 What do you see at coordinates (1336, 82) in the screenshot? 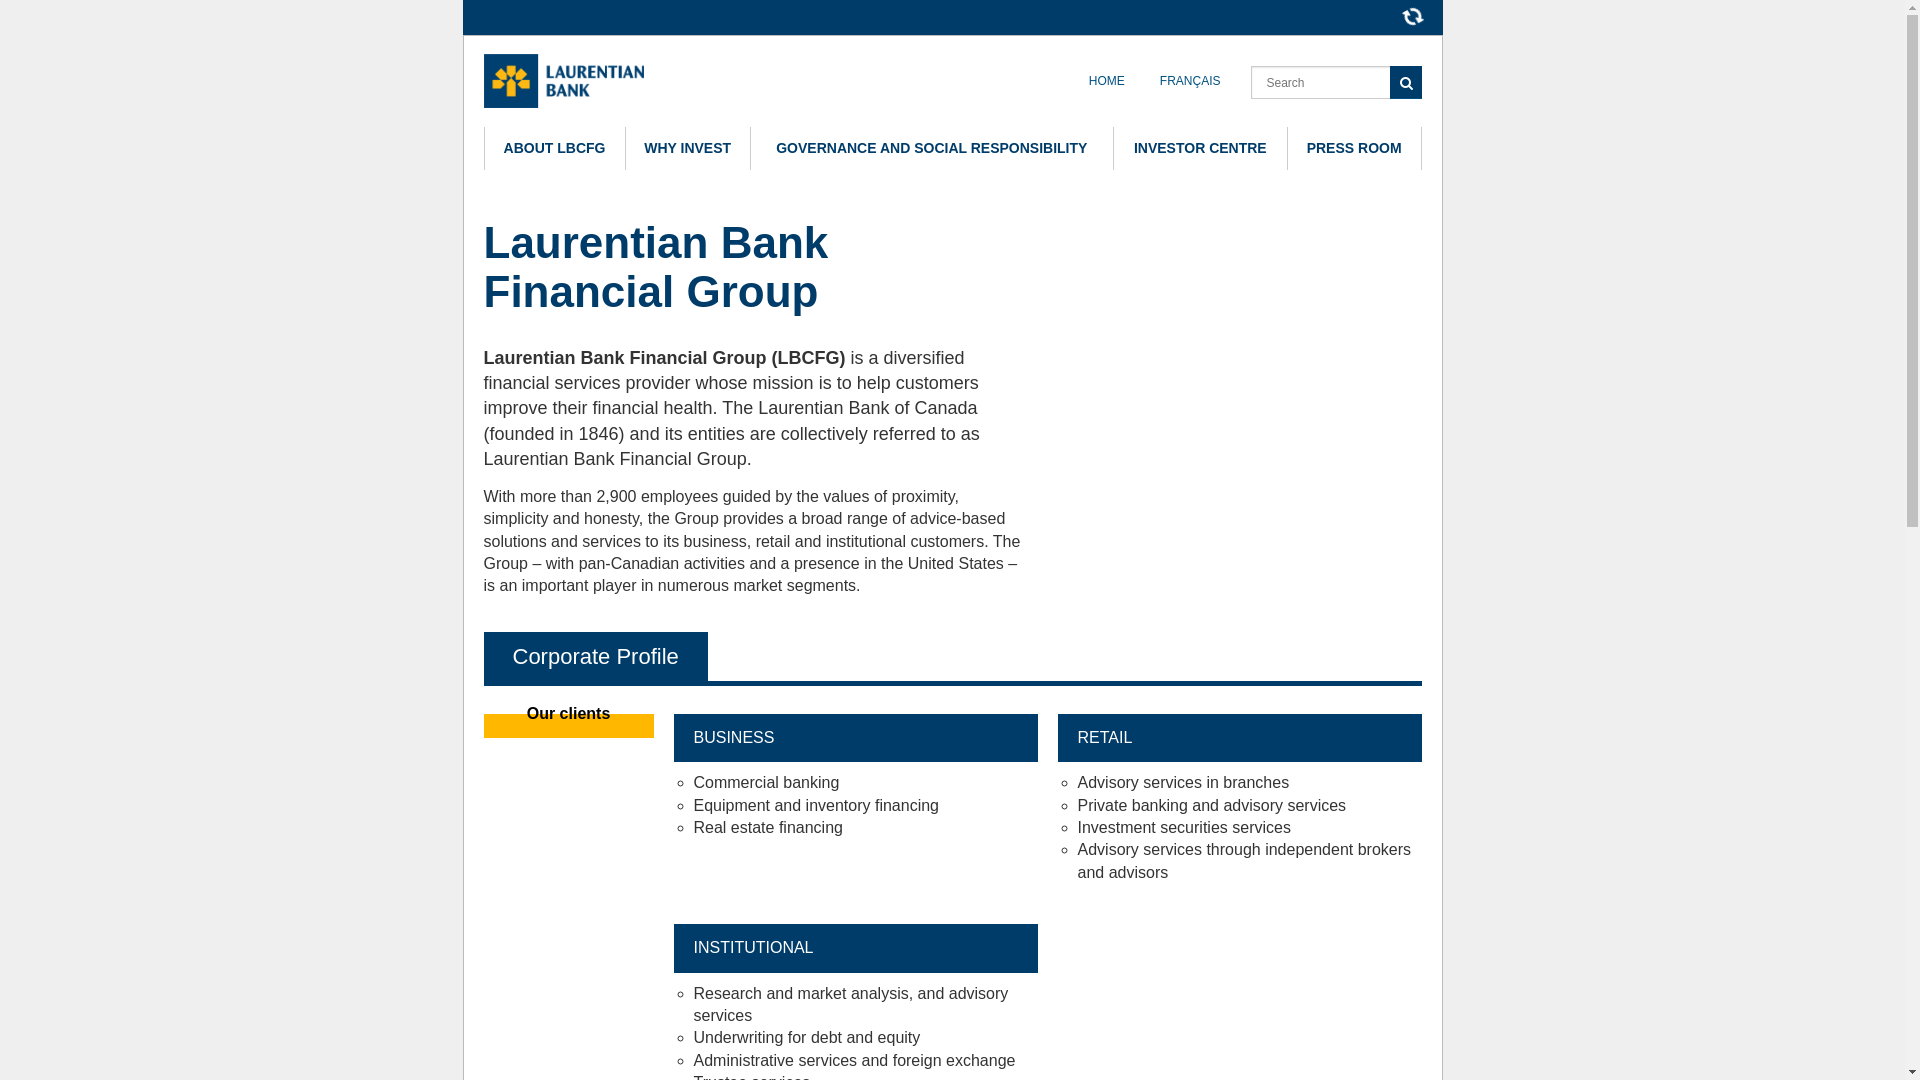
I see `Search` at bounding box center [1336, 82].